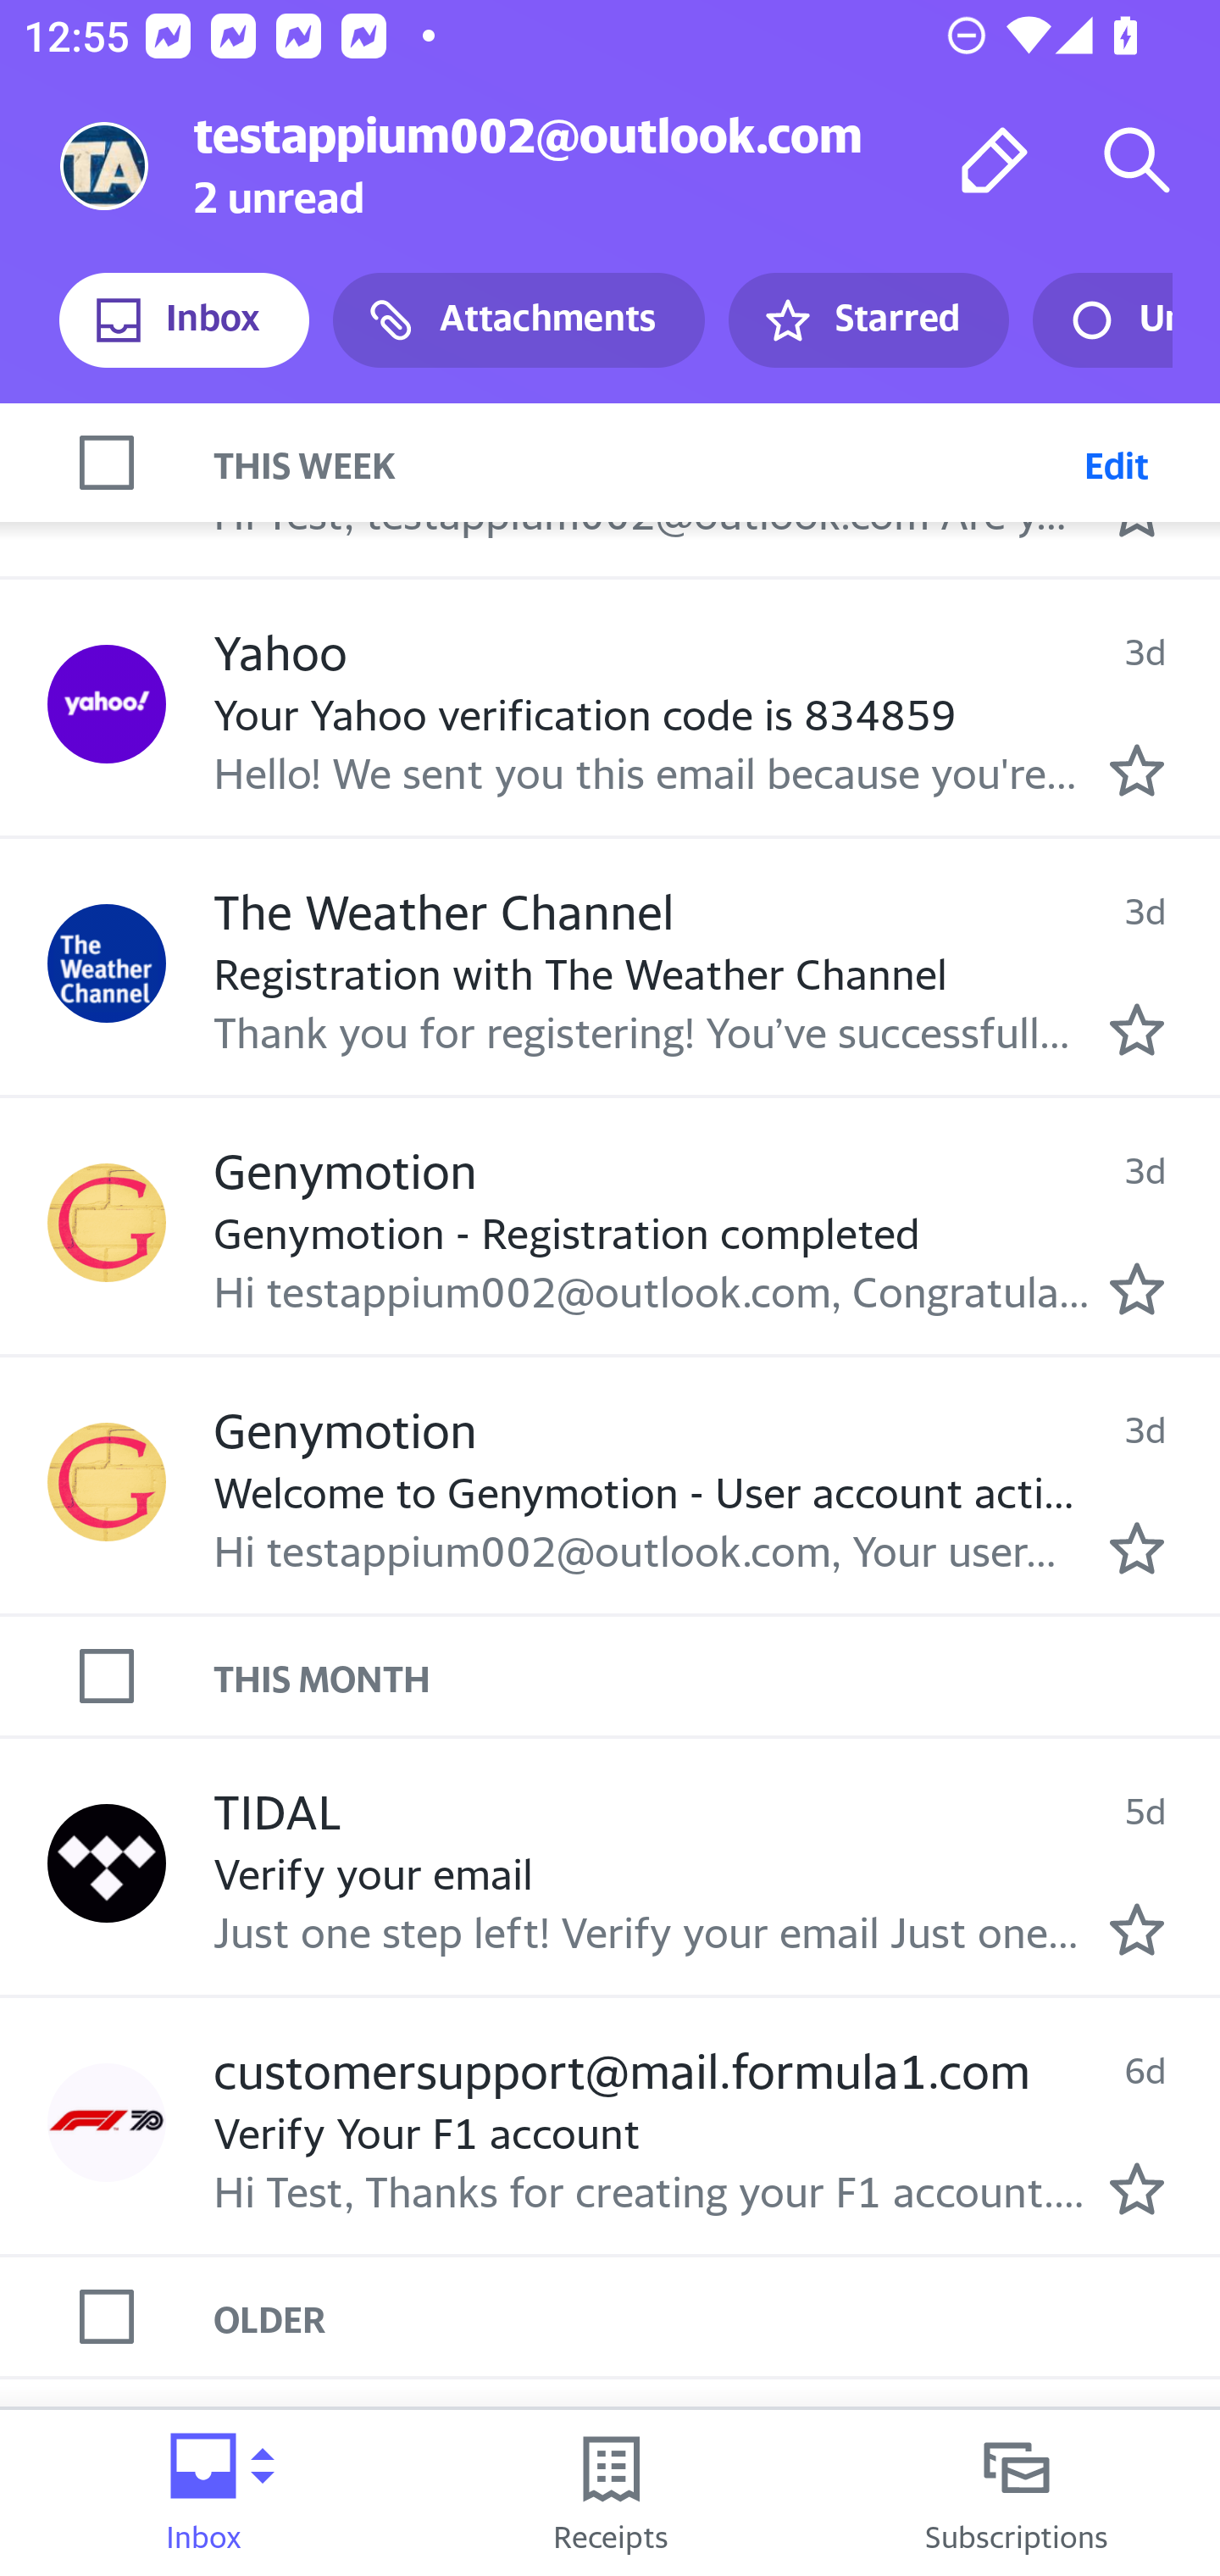 The image size is (1220, 2576). What do you see at coordinates (107, 963) in the screenshot?
I see `Profile
The Weather Channel` at bounding box center [107, 963].